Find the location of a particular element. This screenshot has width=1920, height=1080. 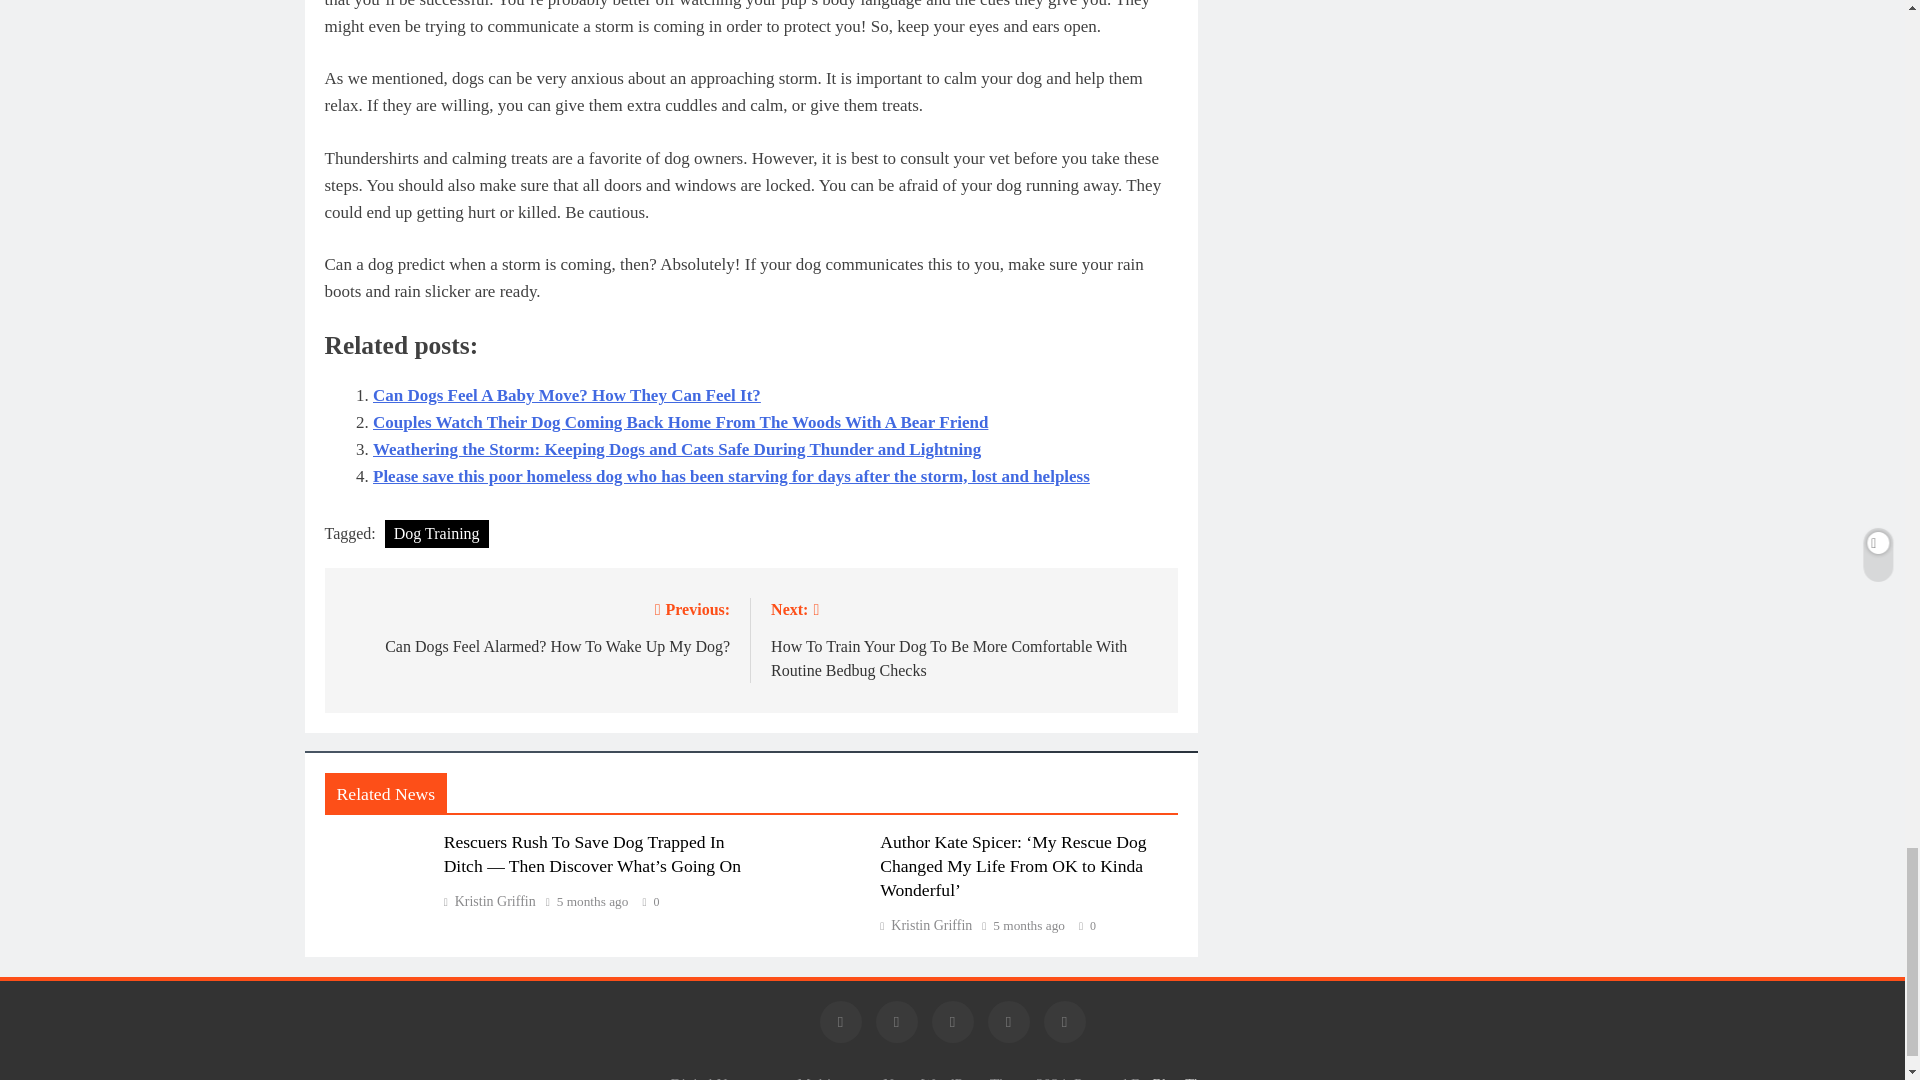

Kristin Griffin is located at coordinates (489, 902).